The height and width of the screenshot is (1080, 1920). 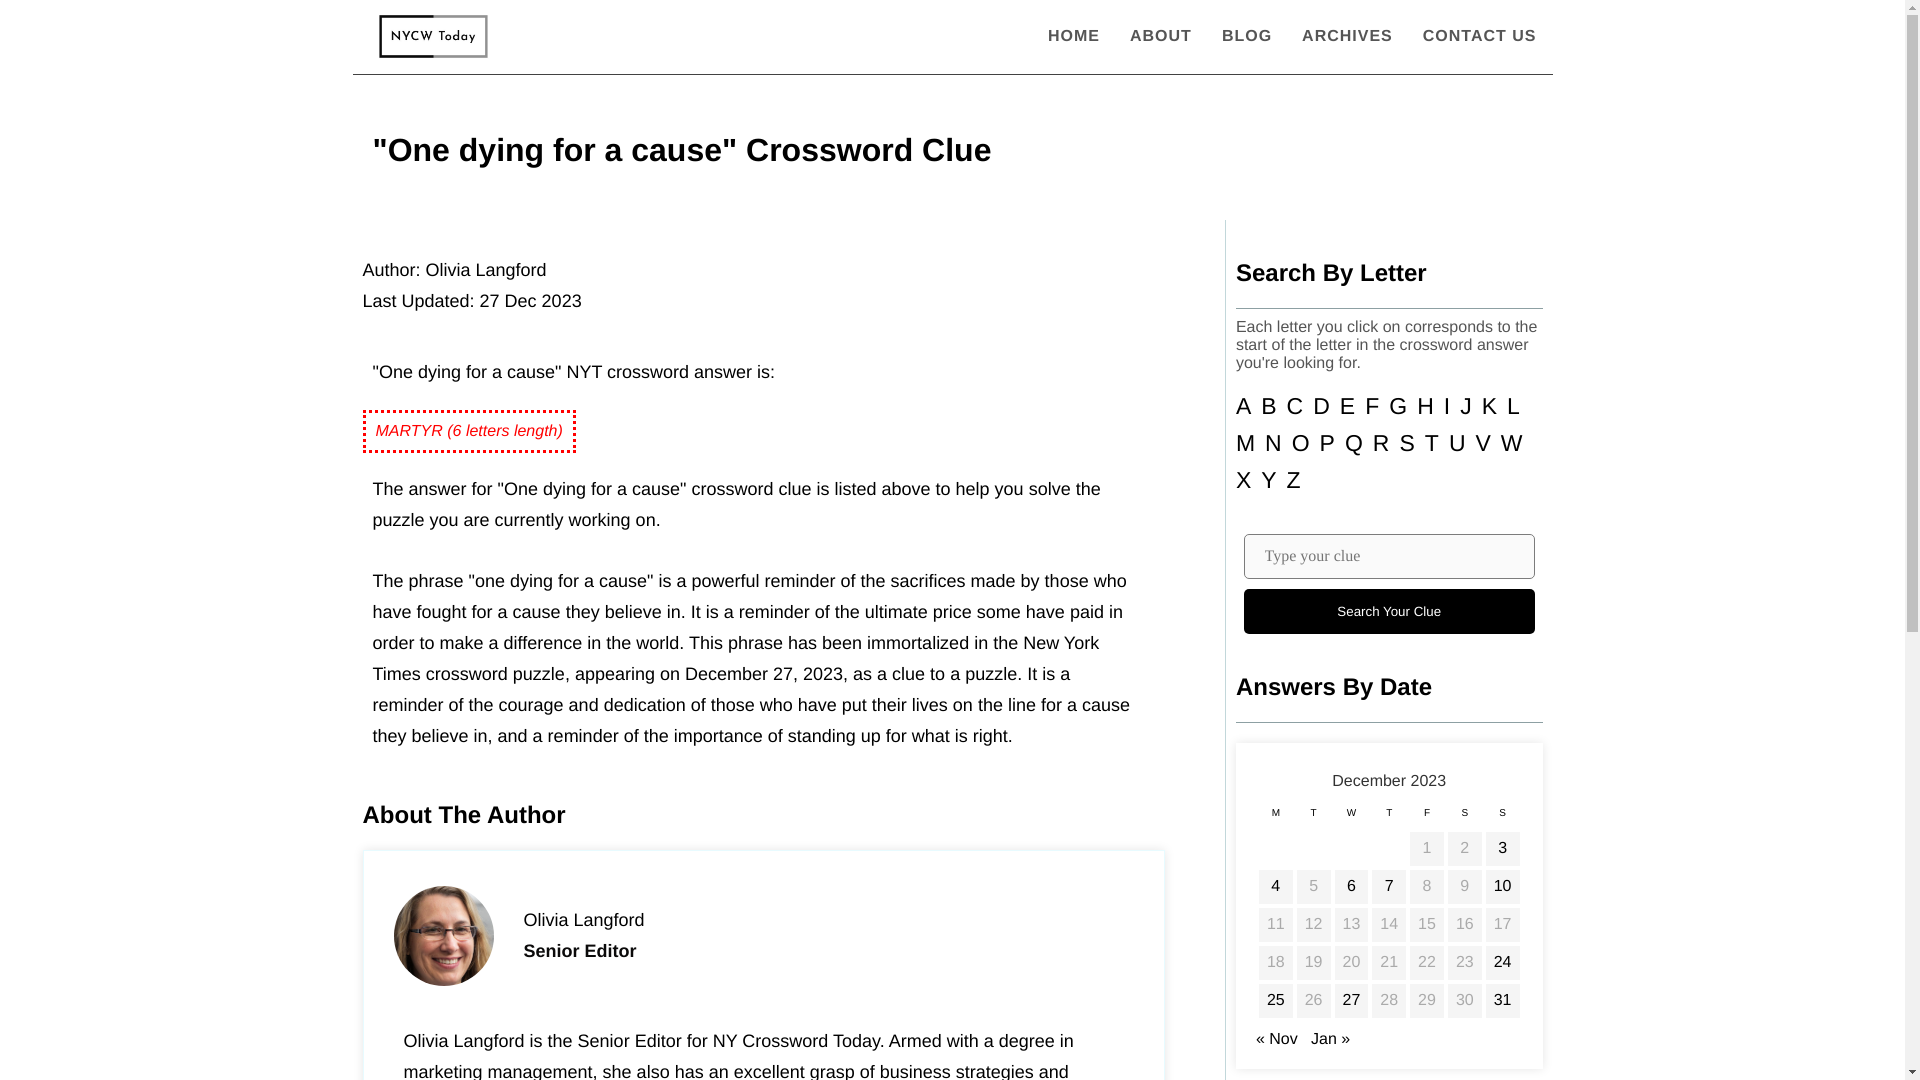 What do you see at coordinates (1352, 818) in the screenshot?
I see `Wednesday` at bounding box center [1352, 818].